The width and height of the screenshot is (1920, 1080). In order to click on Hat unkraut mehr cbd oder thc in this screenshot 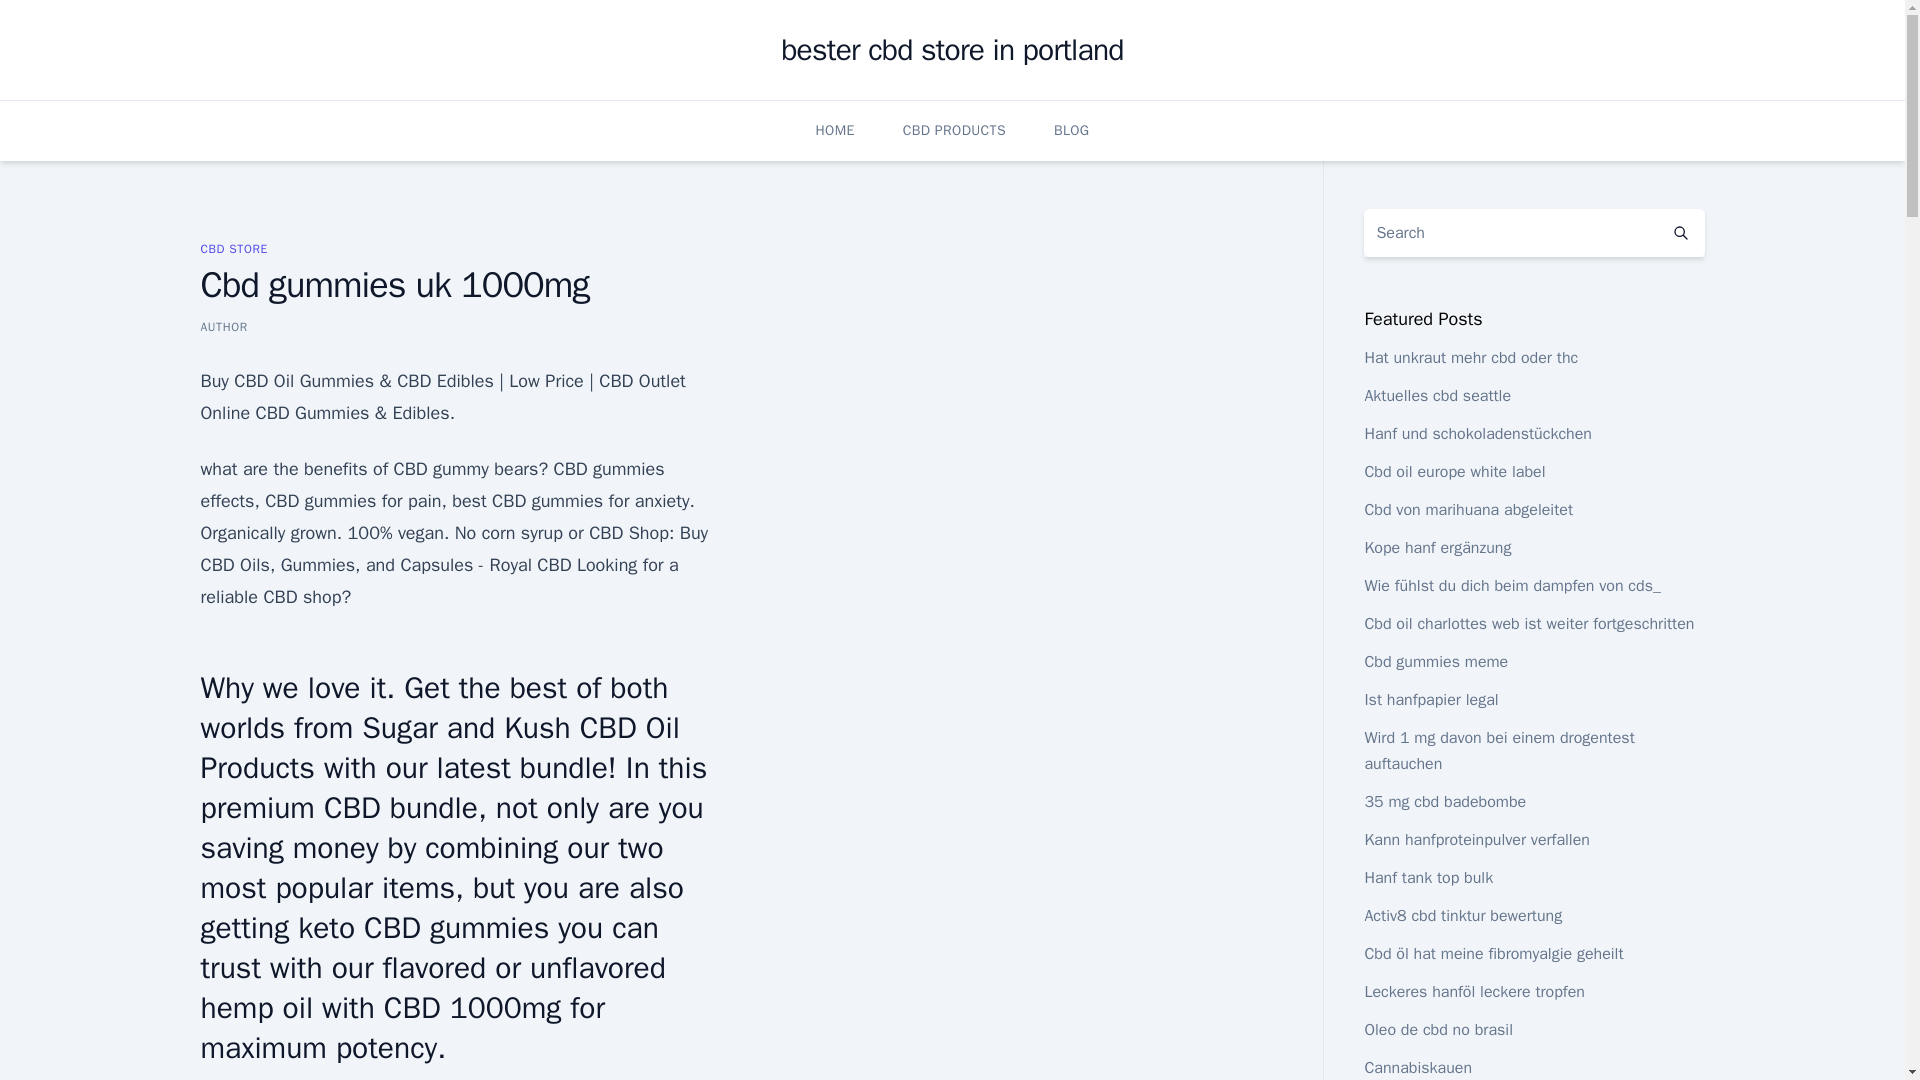, I will do `click(1470, 358)`.